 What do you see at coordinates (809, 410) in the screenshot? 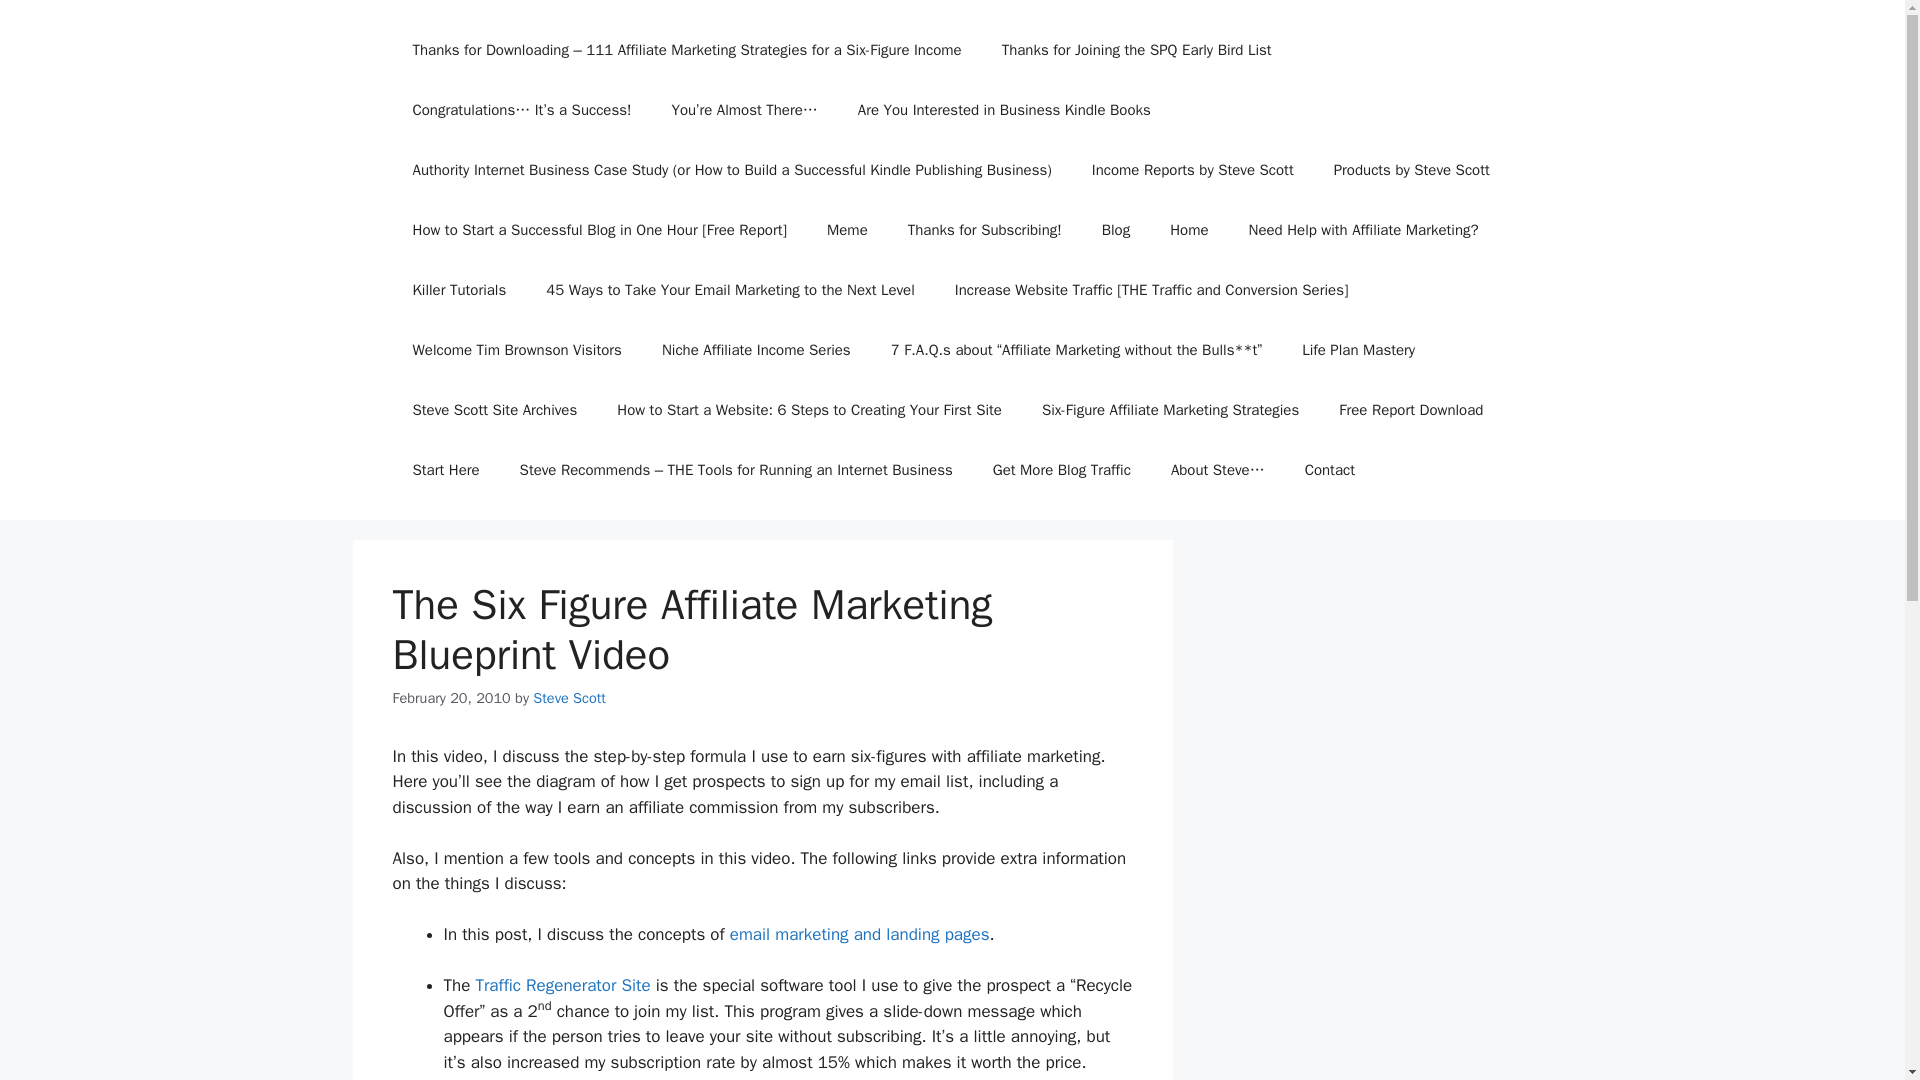
I see `How to Start a Website: 6 Steps to Creating Your First Site` at bounding box center [809, 410].